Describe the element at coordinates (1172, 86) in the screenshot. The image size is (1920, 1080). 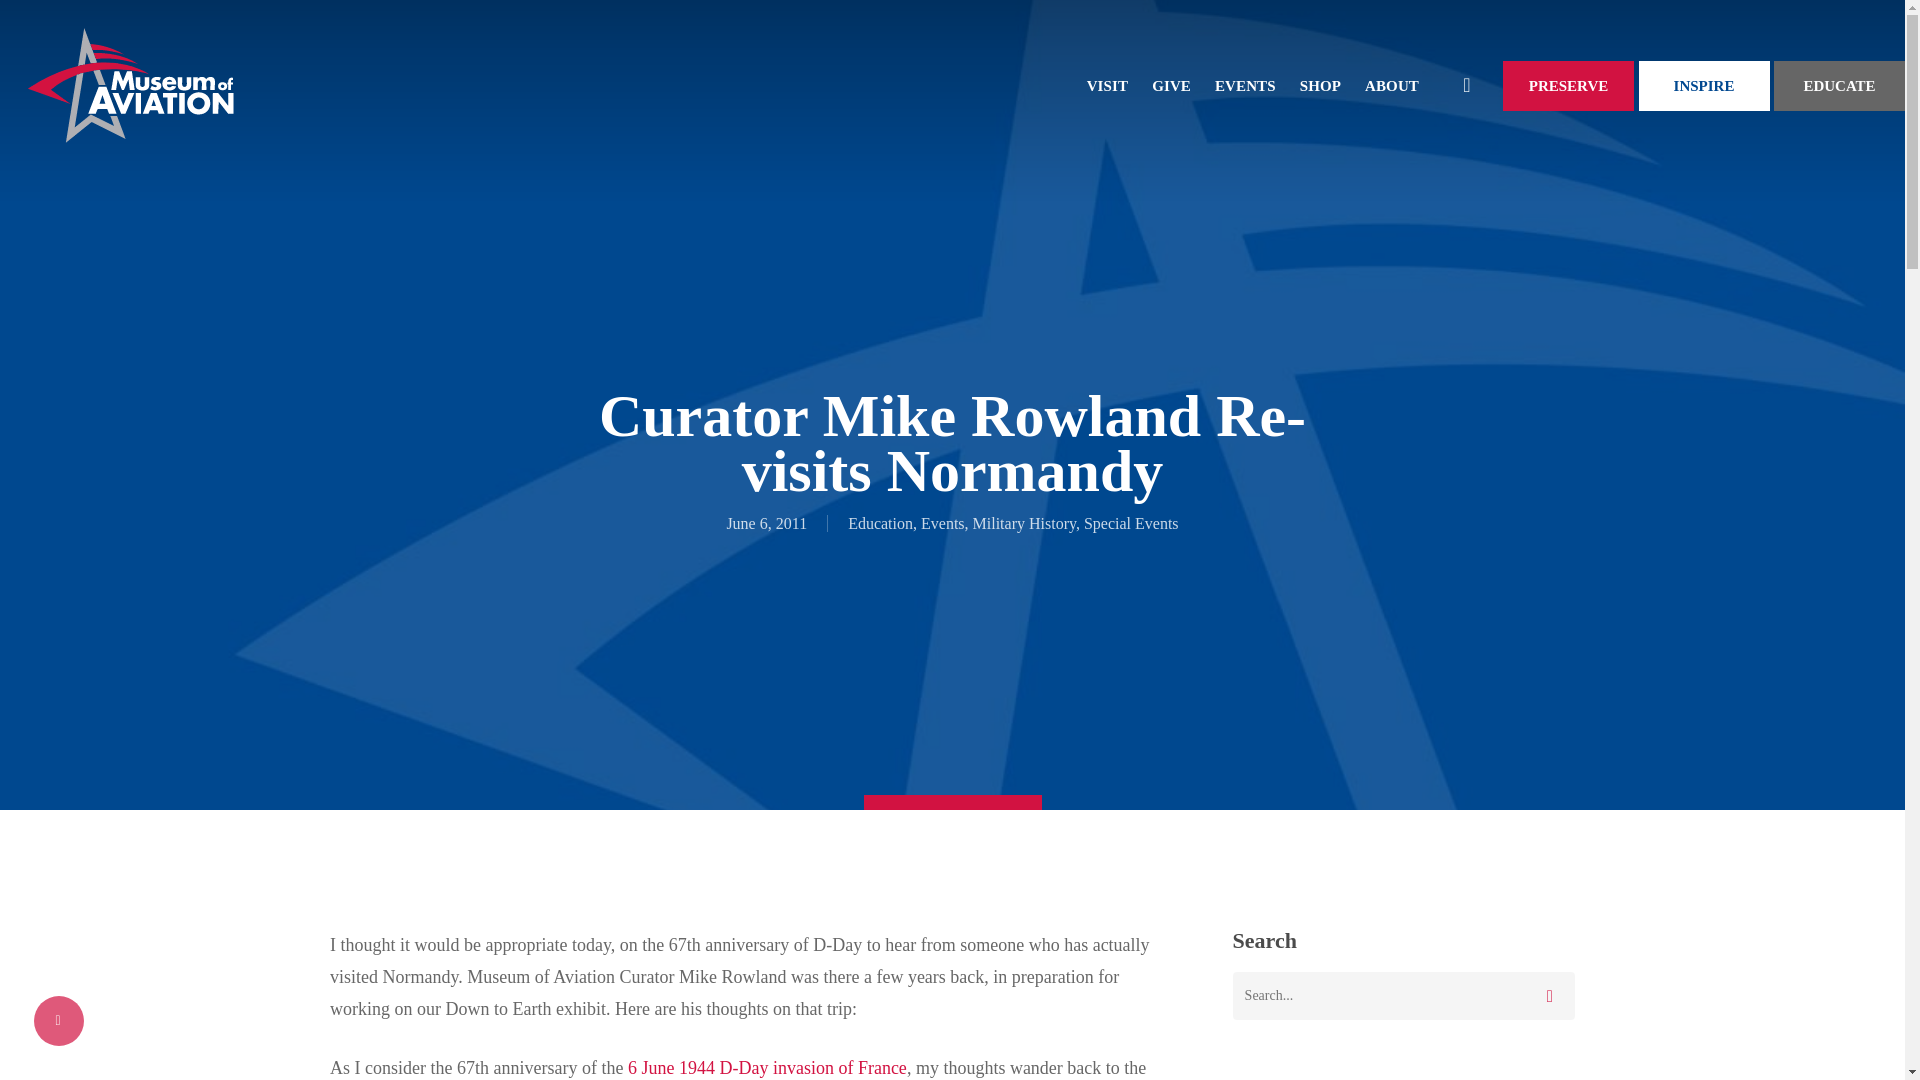
I see `GIVE` at that location.